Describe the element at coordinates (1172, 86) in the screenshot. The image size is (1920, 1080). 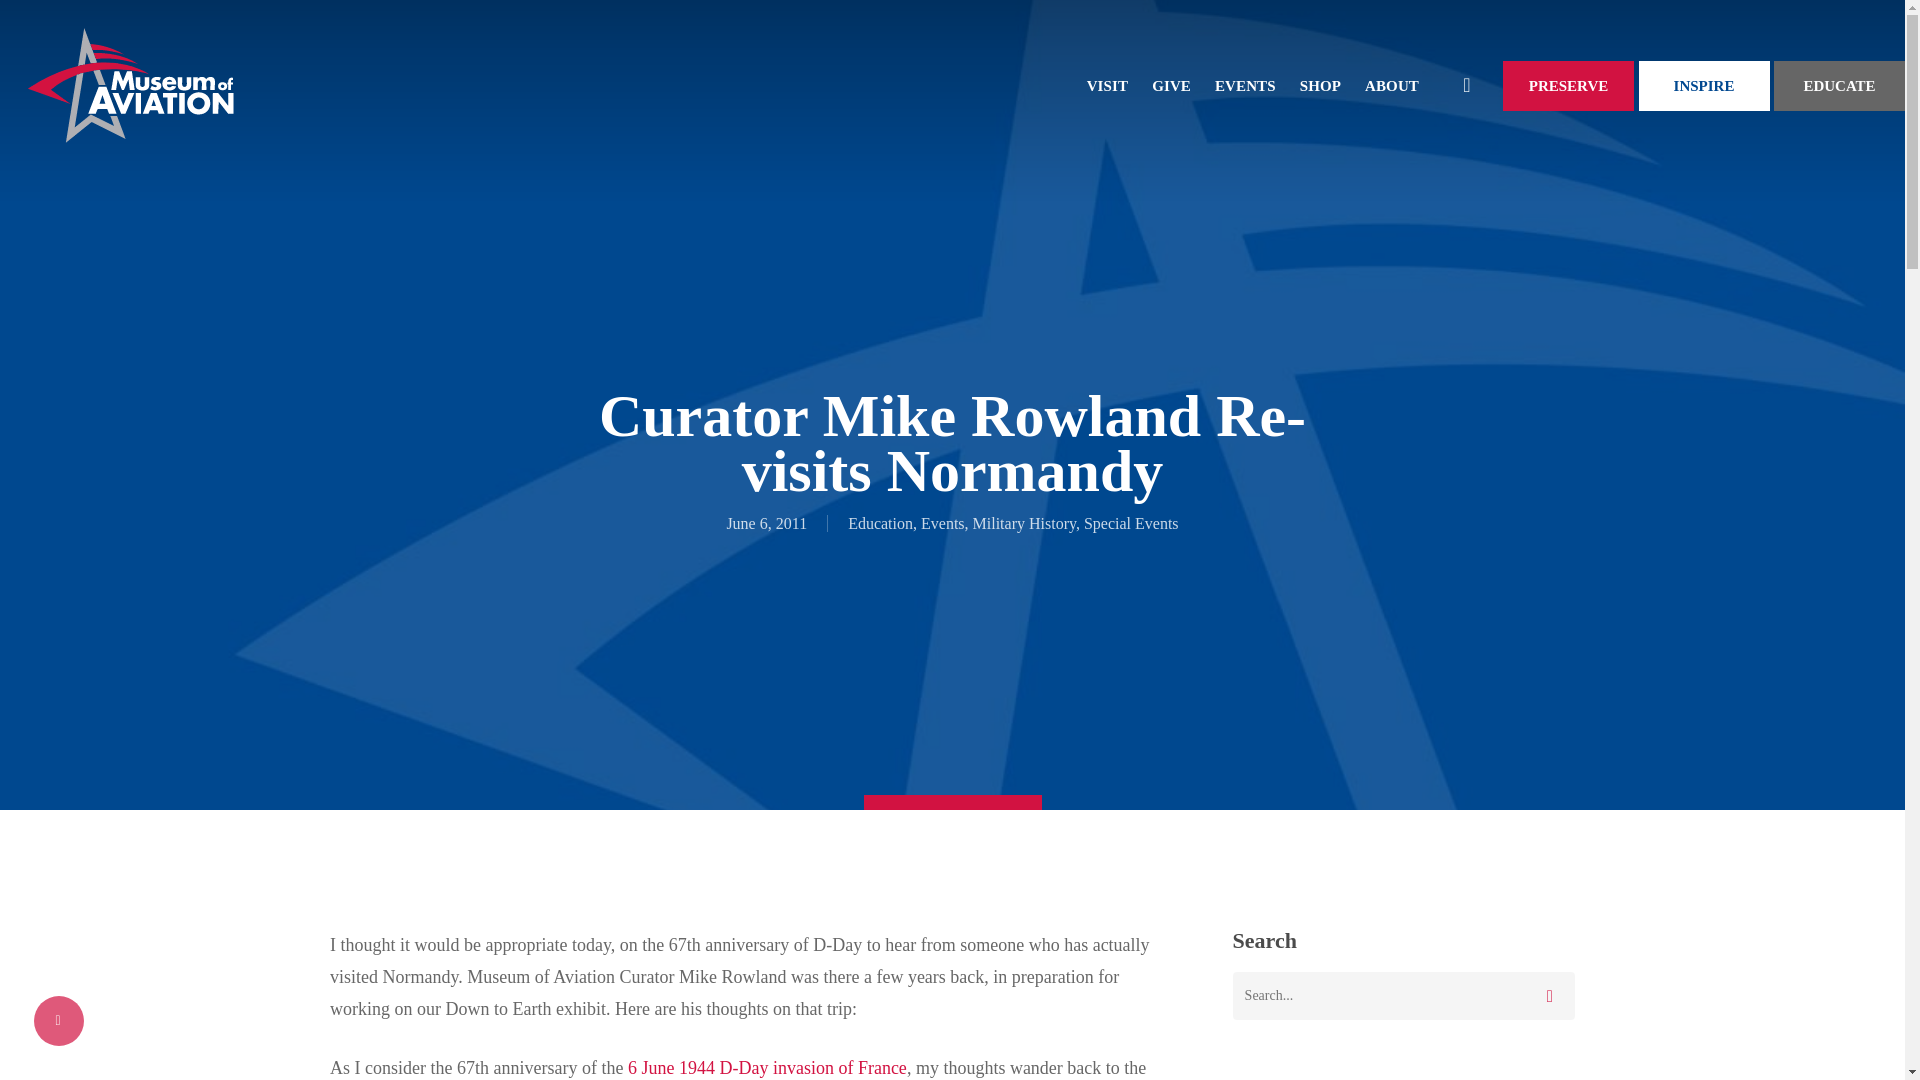
I see `GIVE` at that location.